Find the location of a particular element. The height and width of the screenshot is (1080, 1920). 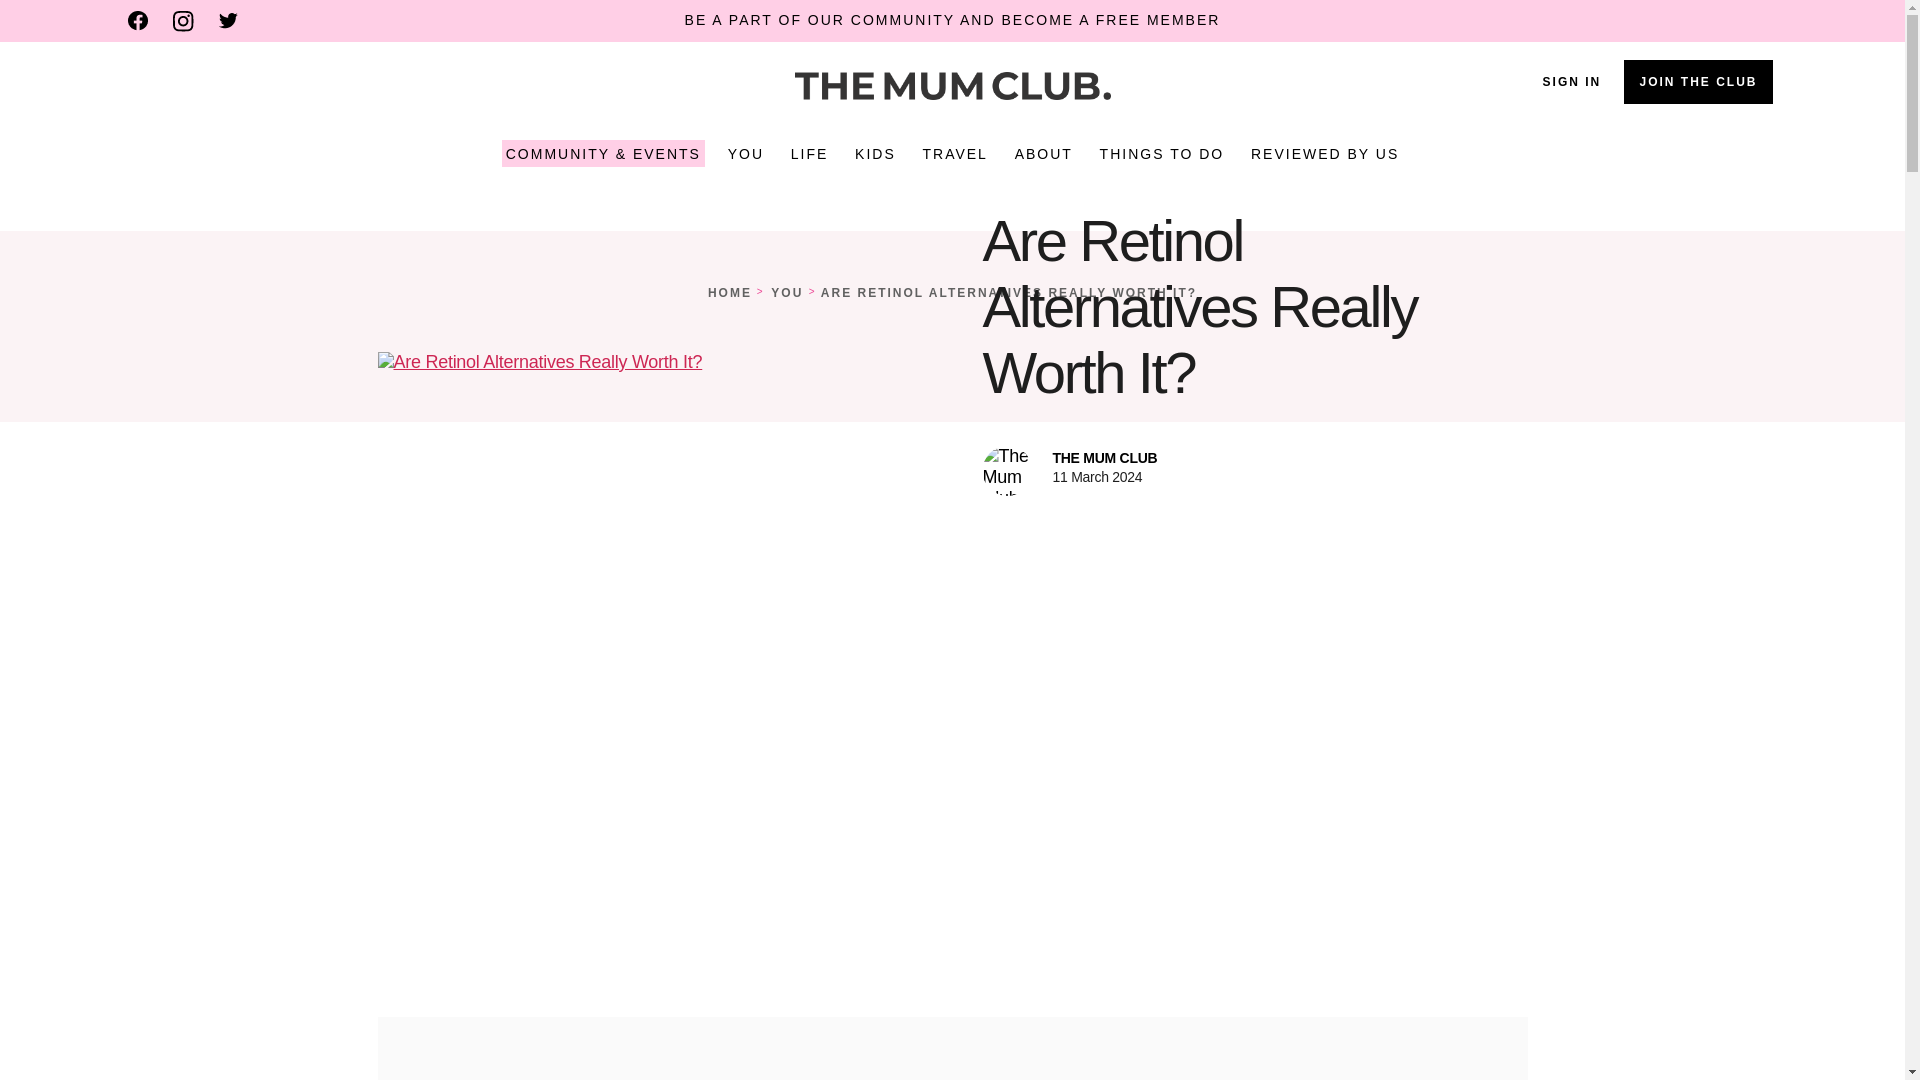

Social Link is located at coordinates (228, 20).